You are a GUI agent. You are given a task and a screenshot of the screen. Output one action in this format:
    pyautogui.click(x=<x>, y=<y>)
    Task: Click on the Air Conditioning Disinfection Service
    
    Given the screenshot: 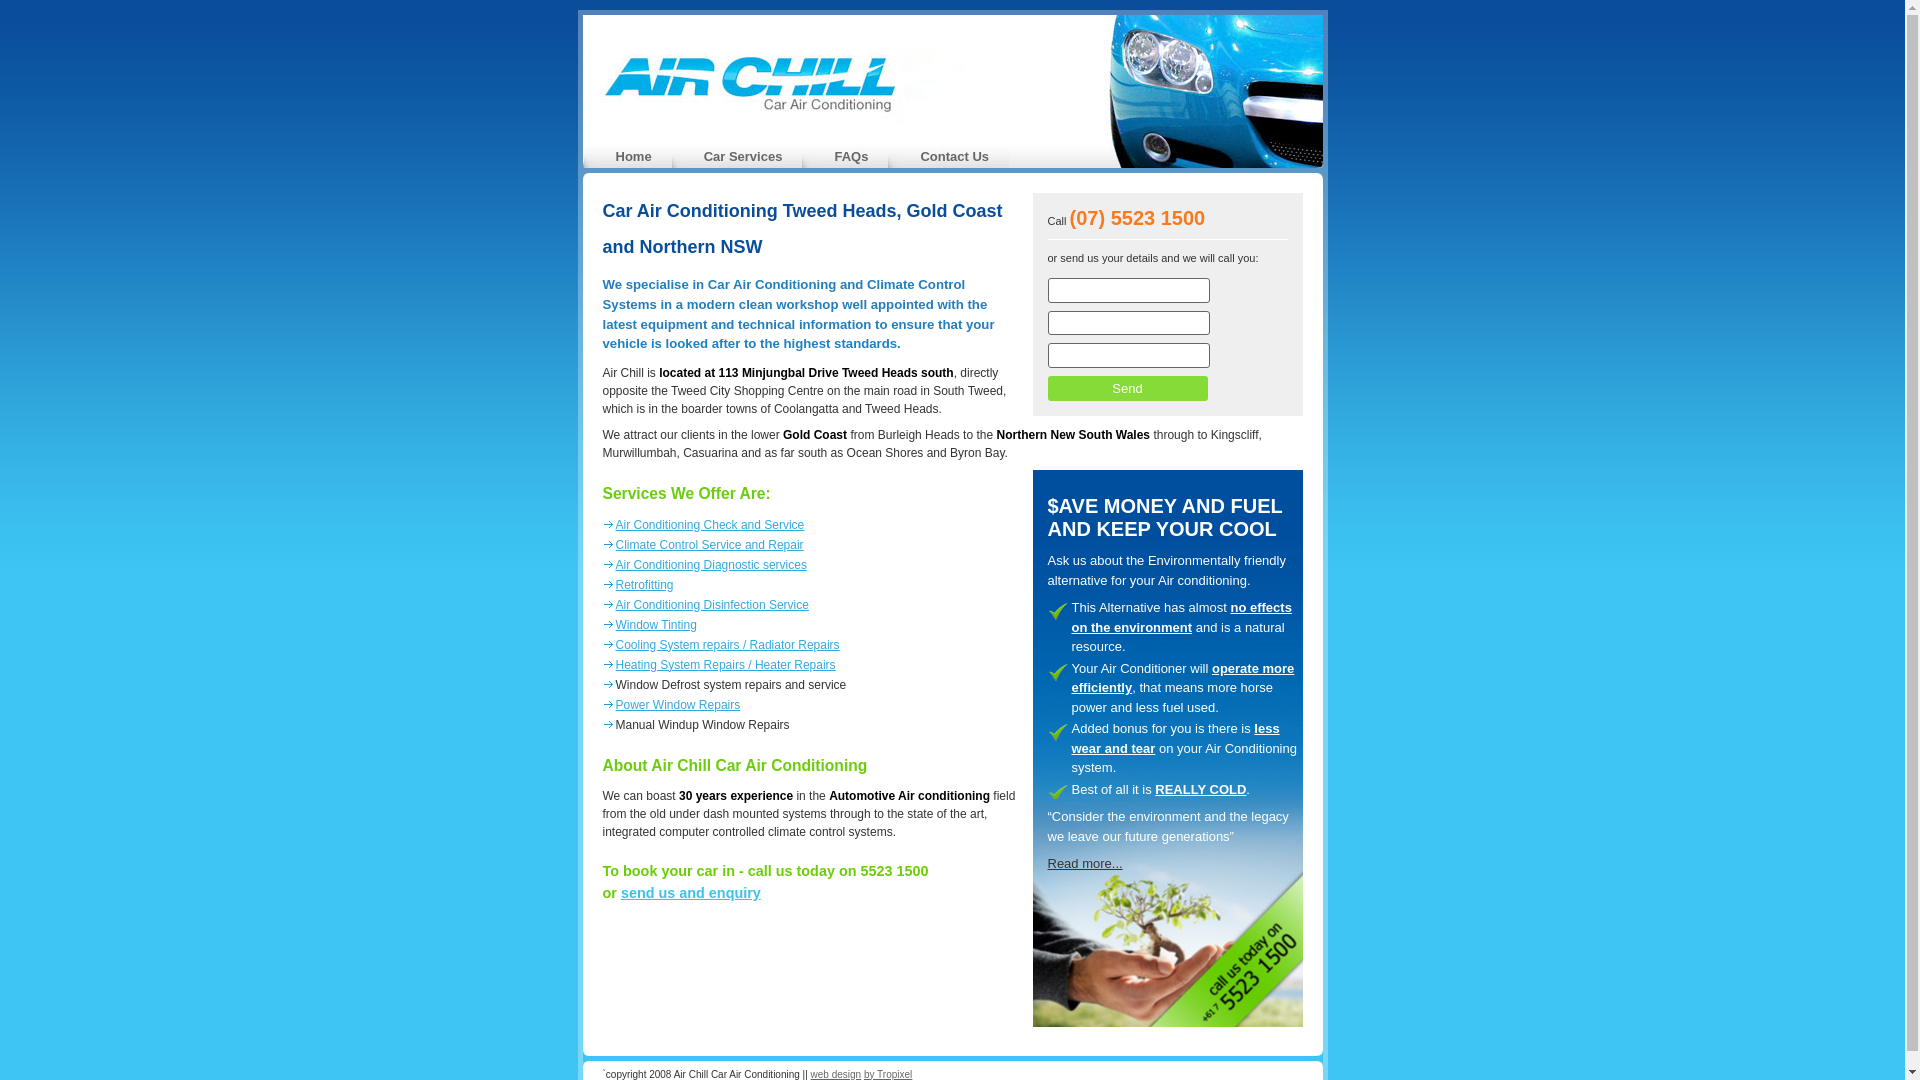 What is the action you would take?
    pyautogui.click(x=712, y=605)
    